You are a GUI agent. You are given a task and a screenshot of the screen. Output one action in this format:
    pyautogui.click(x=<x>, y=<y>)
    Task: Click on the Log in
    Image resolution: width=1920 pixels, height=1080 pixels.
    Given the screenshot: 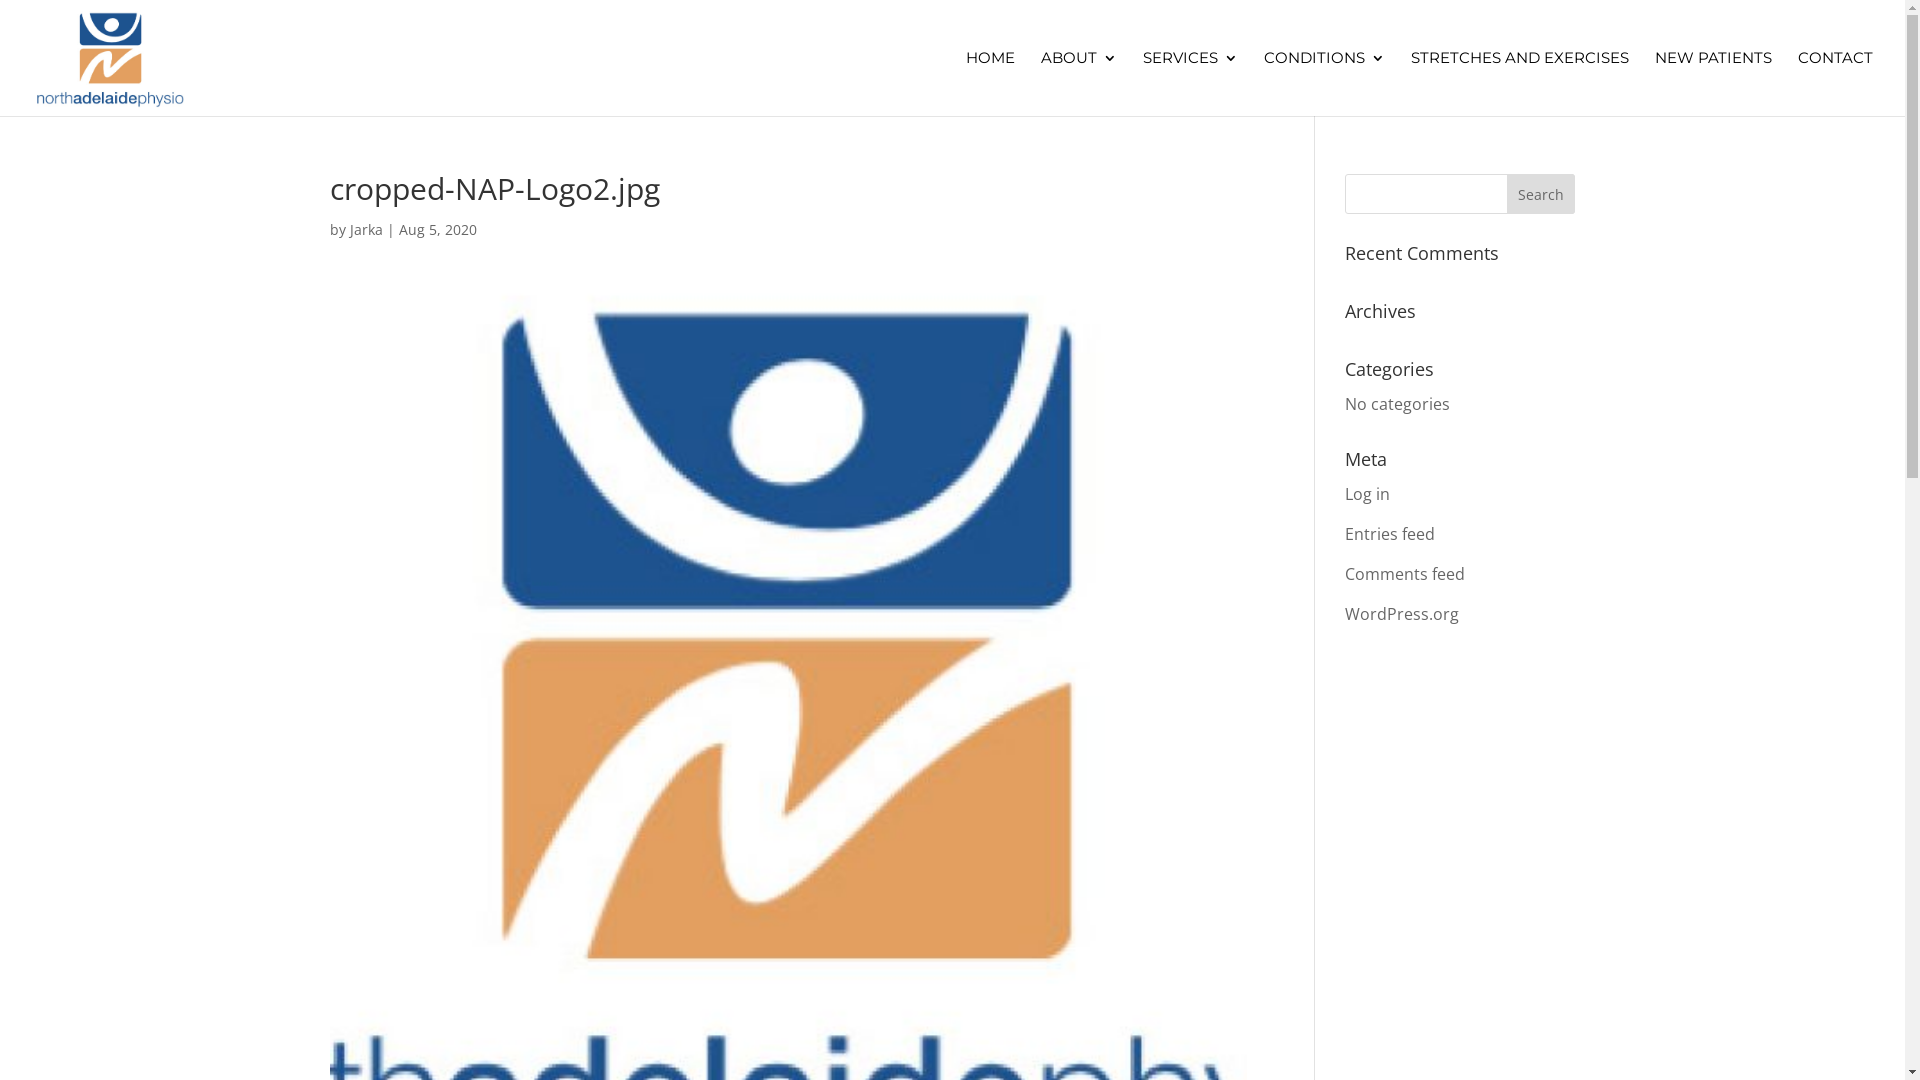 What is the action you would take?
    pyautogui.click(x=1368, y=494)
    